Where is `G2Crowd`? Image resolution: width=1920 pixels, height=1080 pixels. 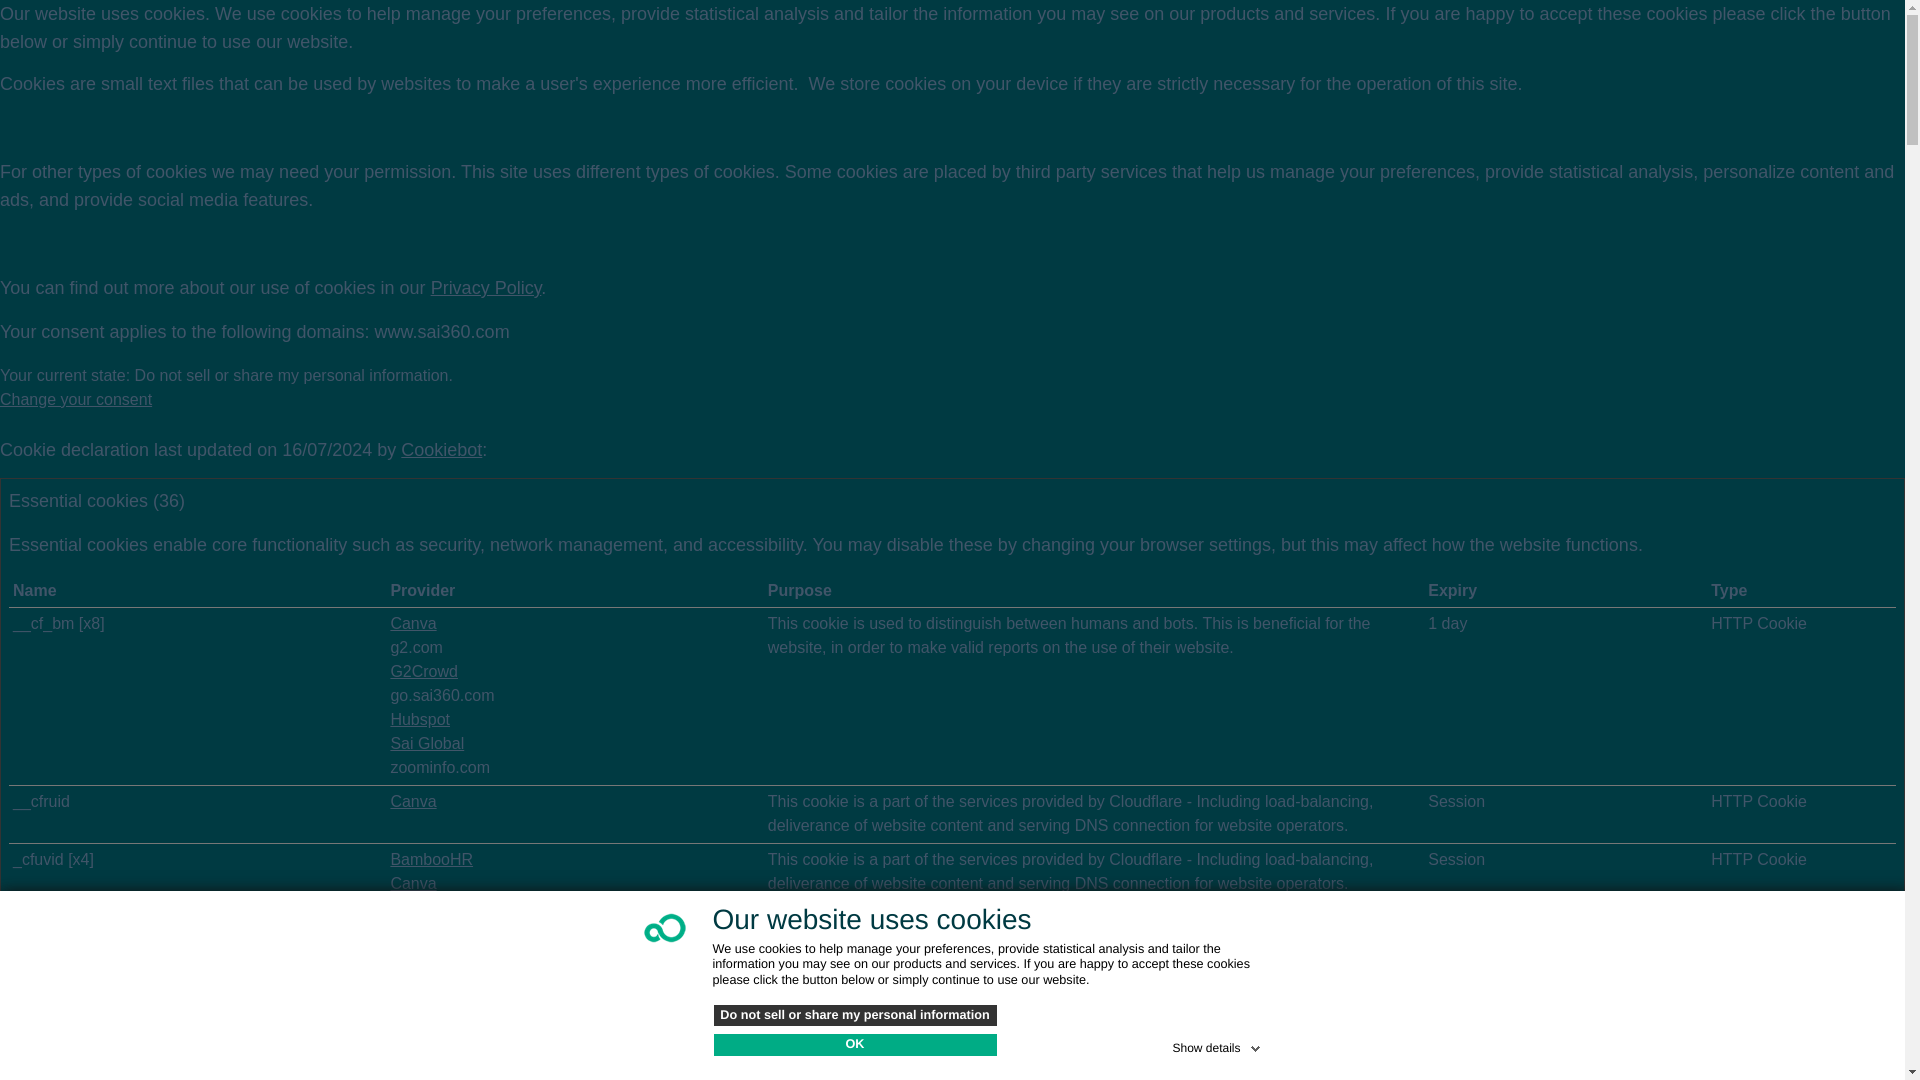
G2Crowd is located at coordinates (424, 672).